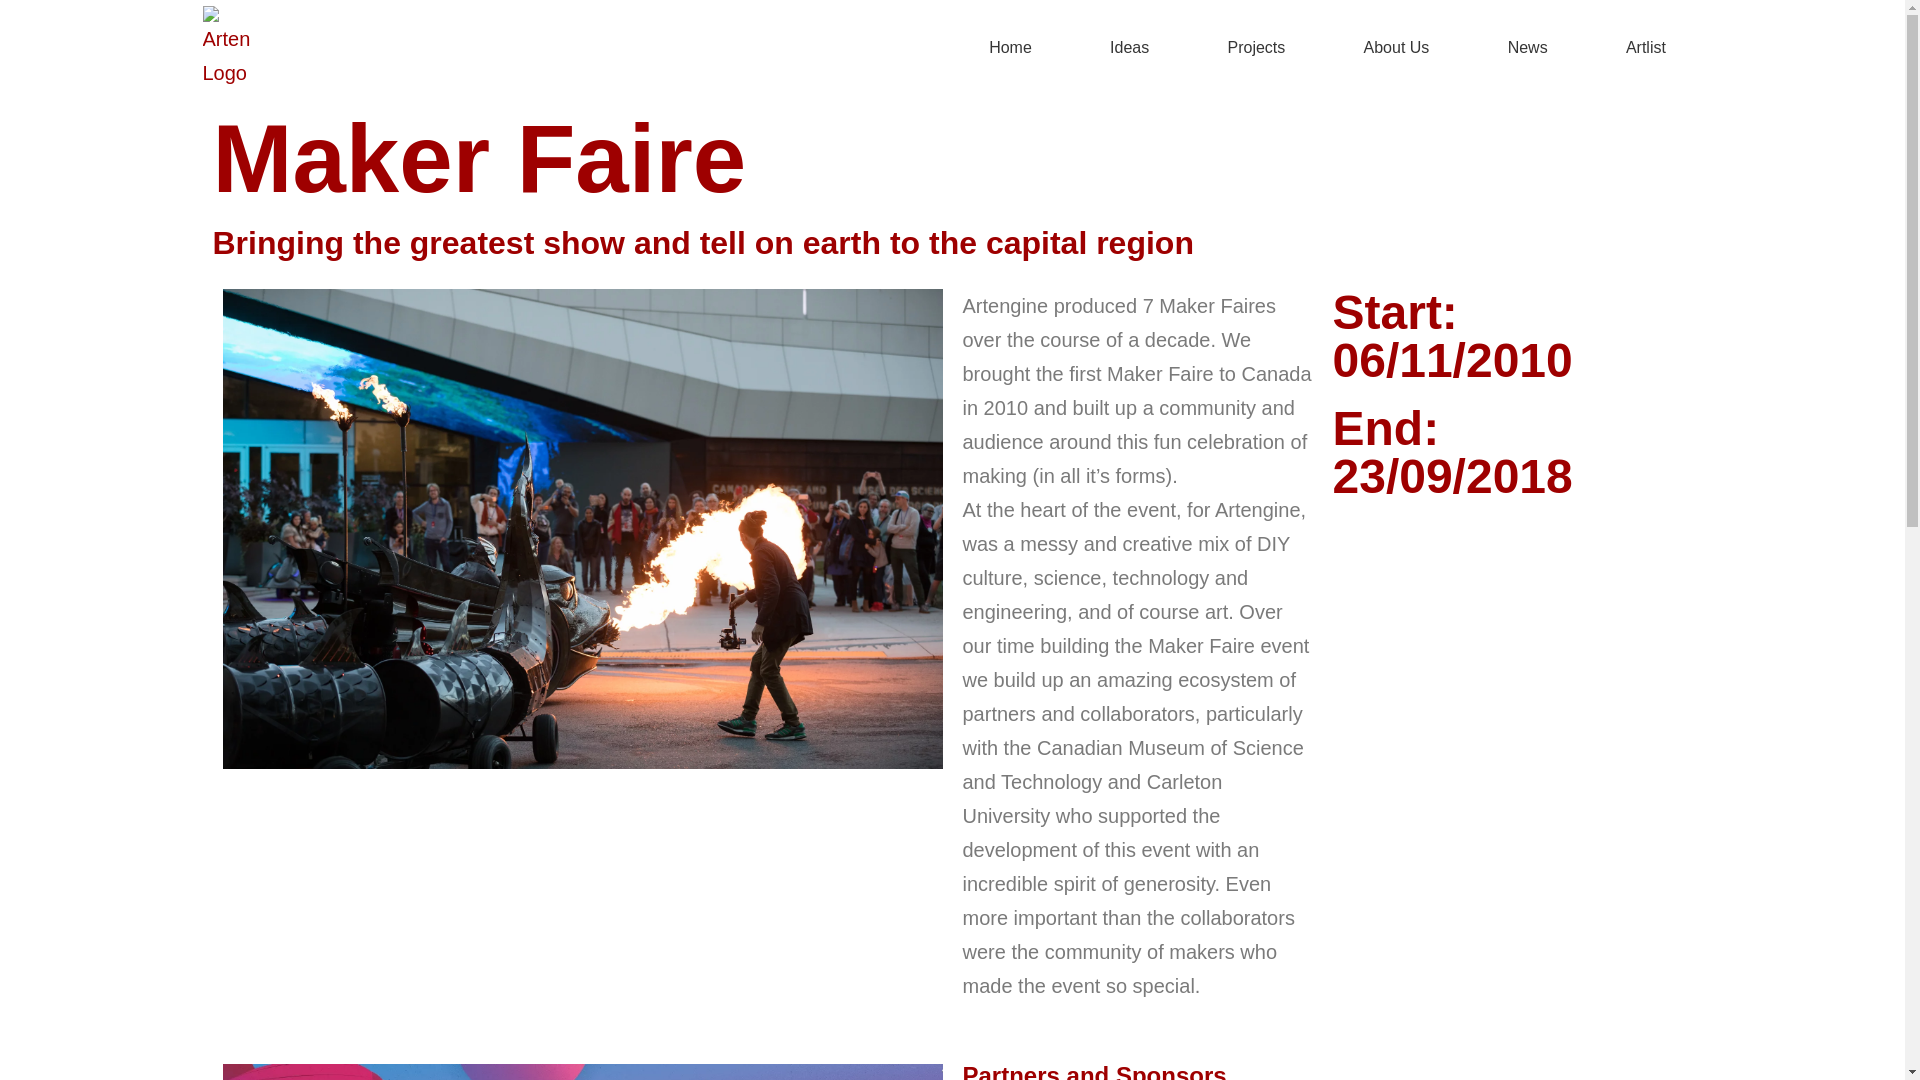 This screenshot has width=1920, height=1080. What do you see at coordinates (1010, 48) in the screenshot?
I see `Home` at bounding box center [1010, 48].